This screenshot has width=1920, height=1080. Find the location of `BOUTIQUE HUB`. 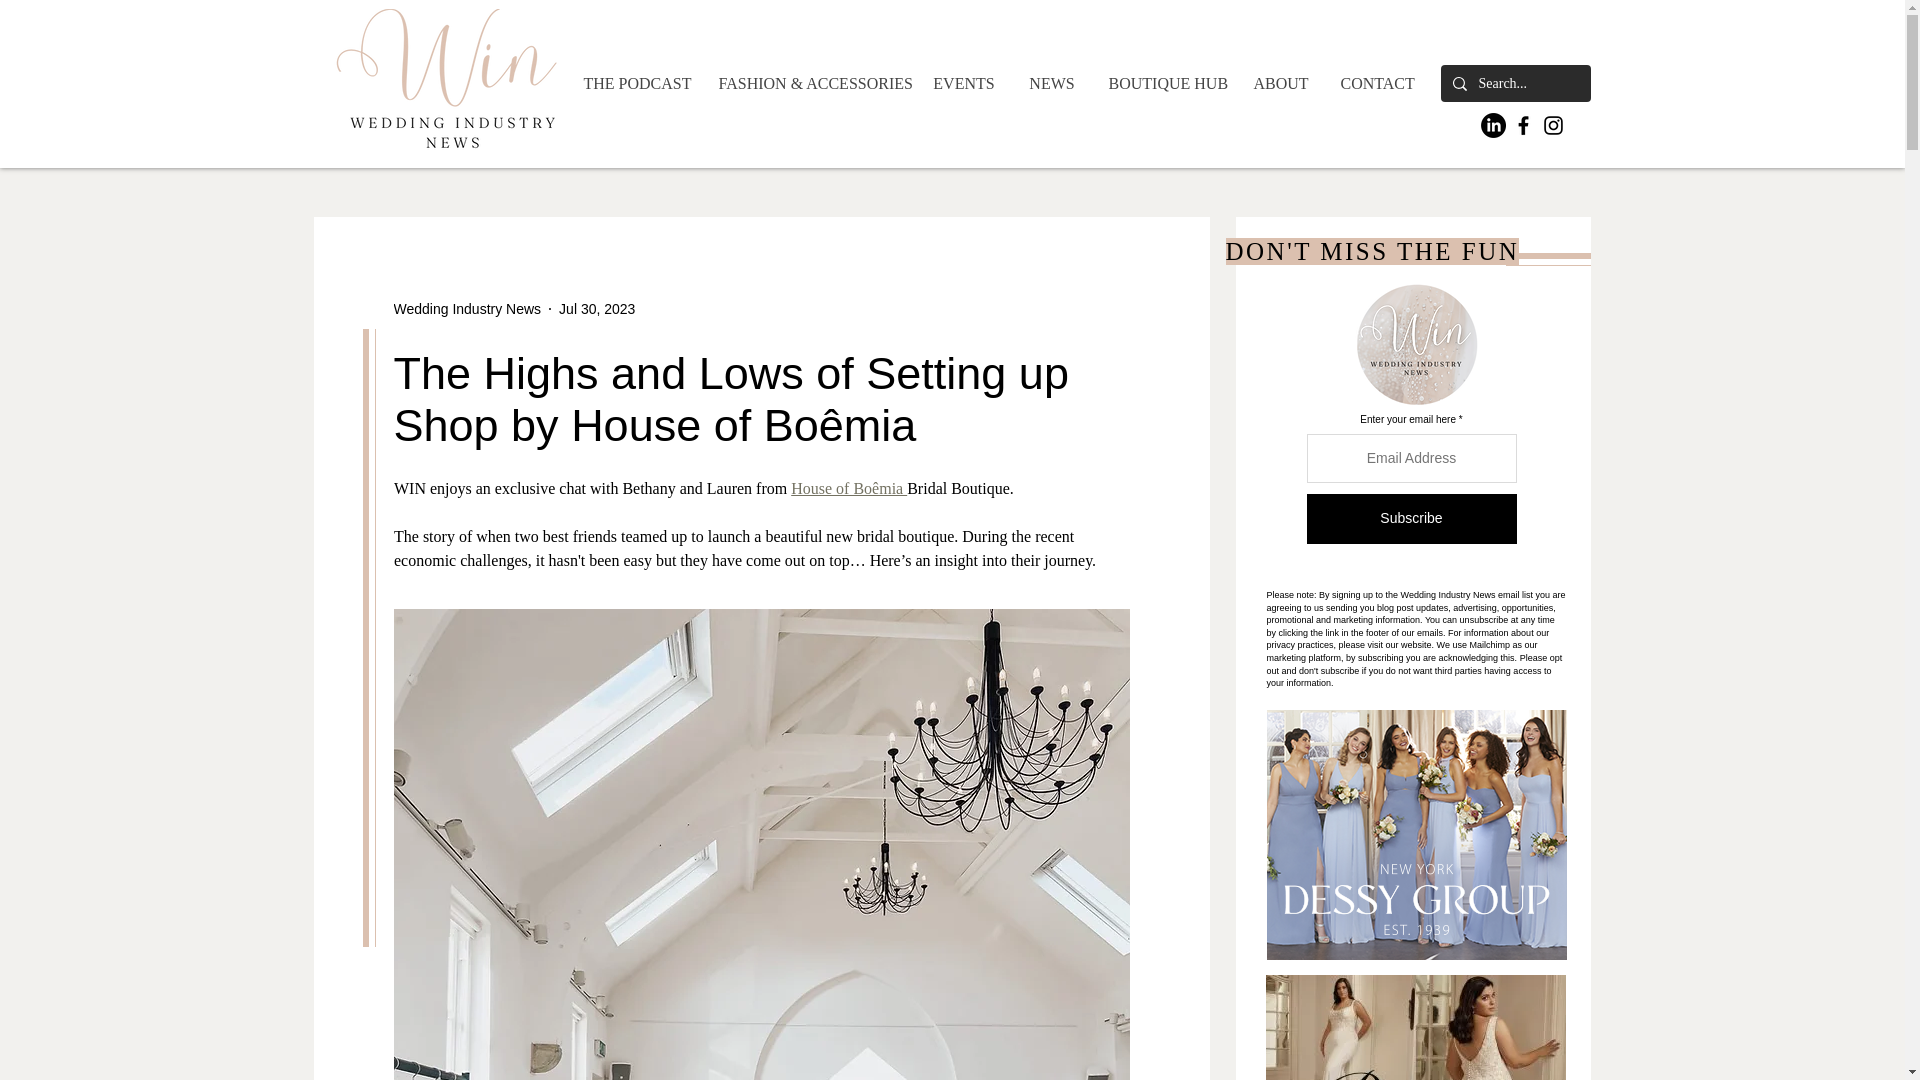

BOUTIQUE HUB is located at coordinates (1164, 83).